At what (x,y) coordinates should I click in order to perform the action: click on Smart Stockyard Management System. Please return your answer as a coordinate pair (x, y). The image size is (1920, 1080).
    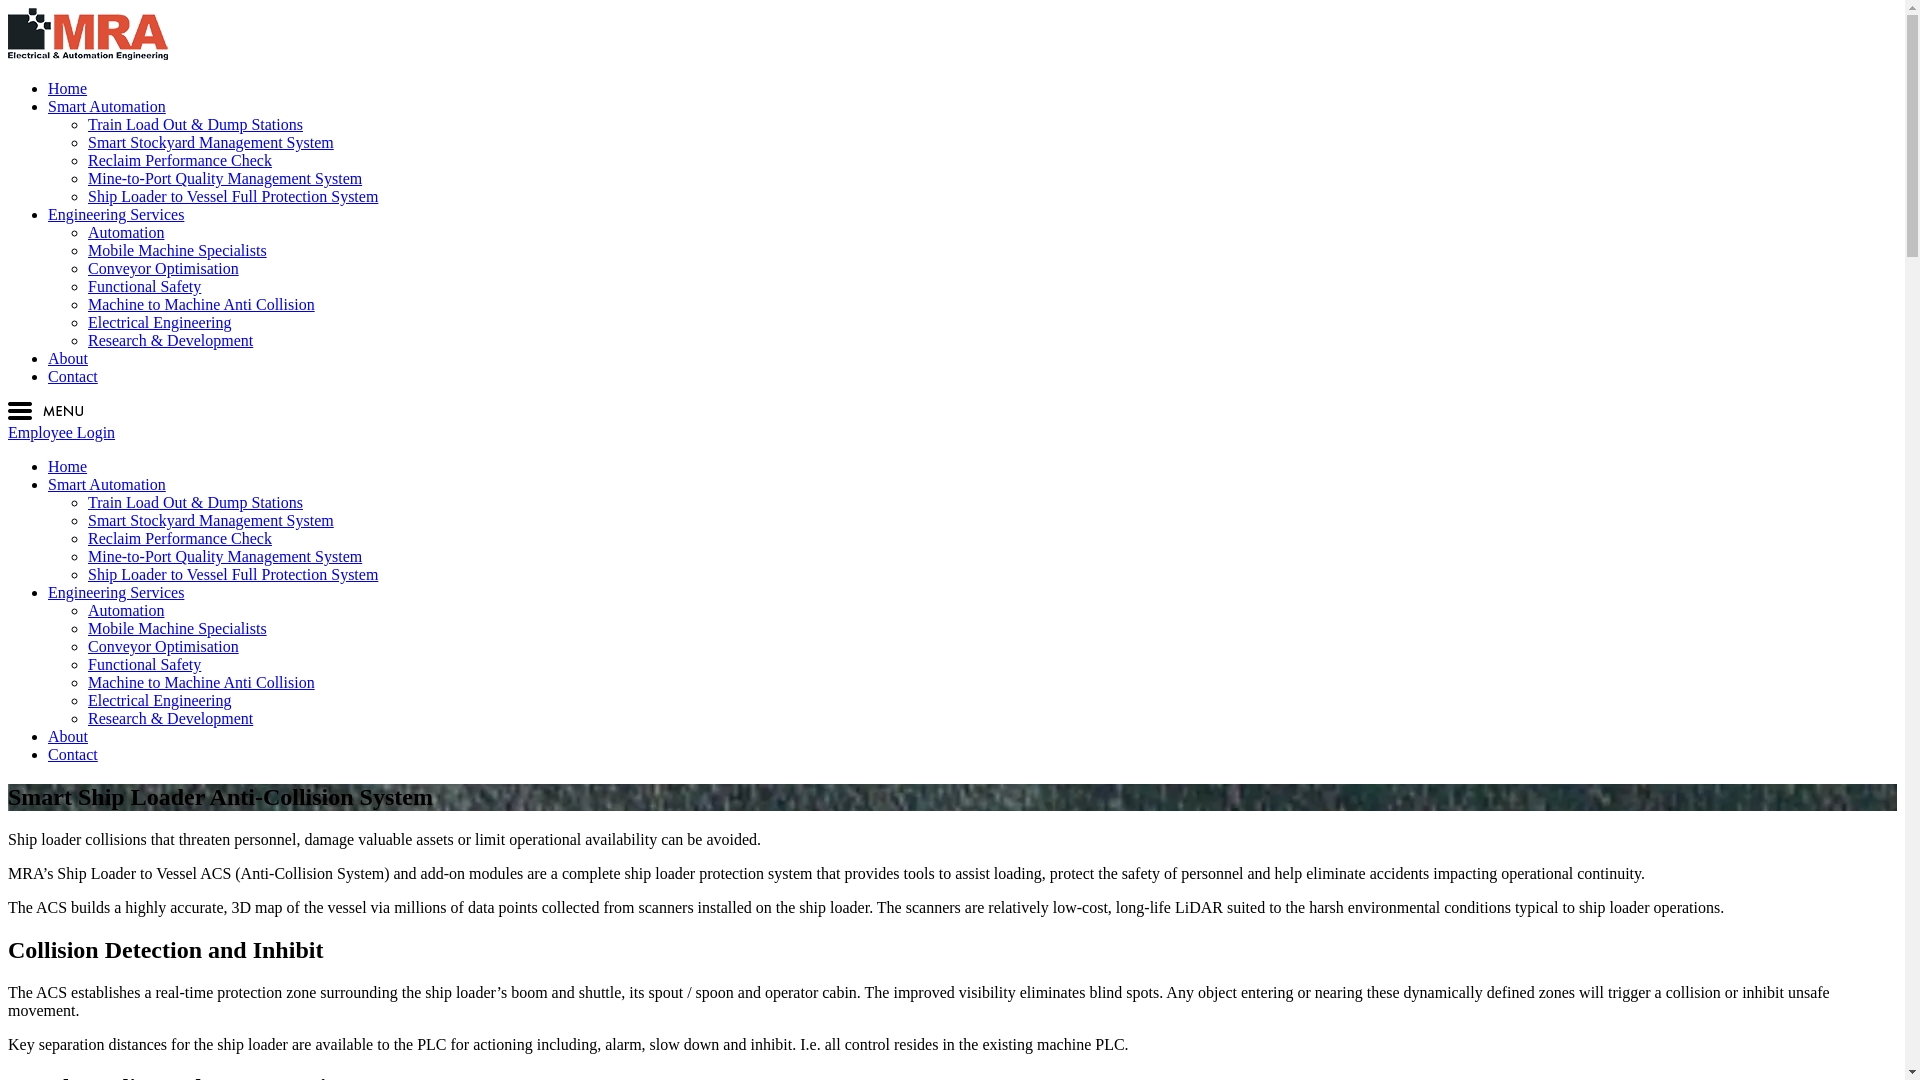
    Looking at the image, I should click on (211, 520).